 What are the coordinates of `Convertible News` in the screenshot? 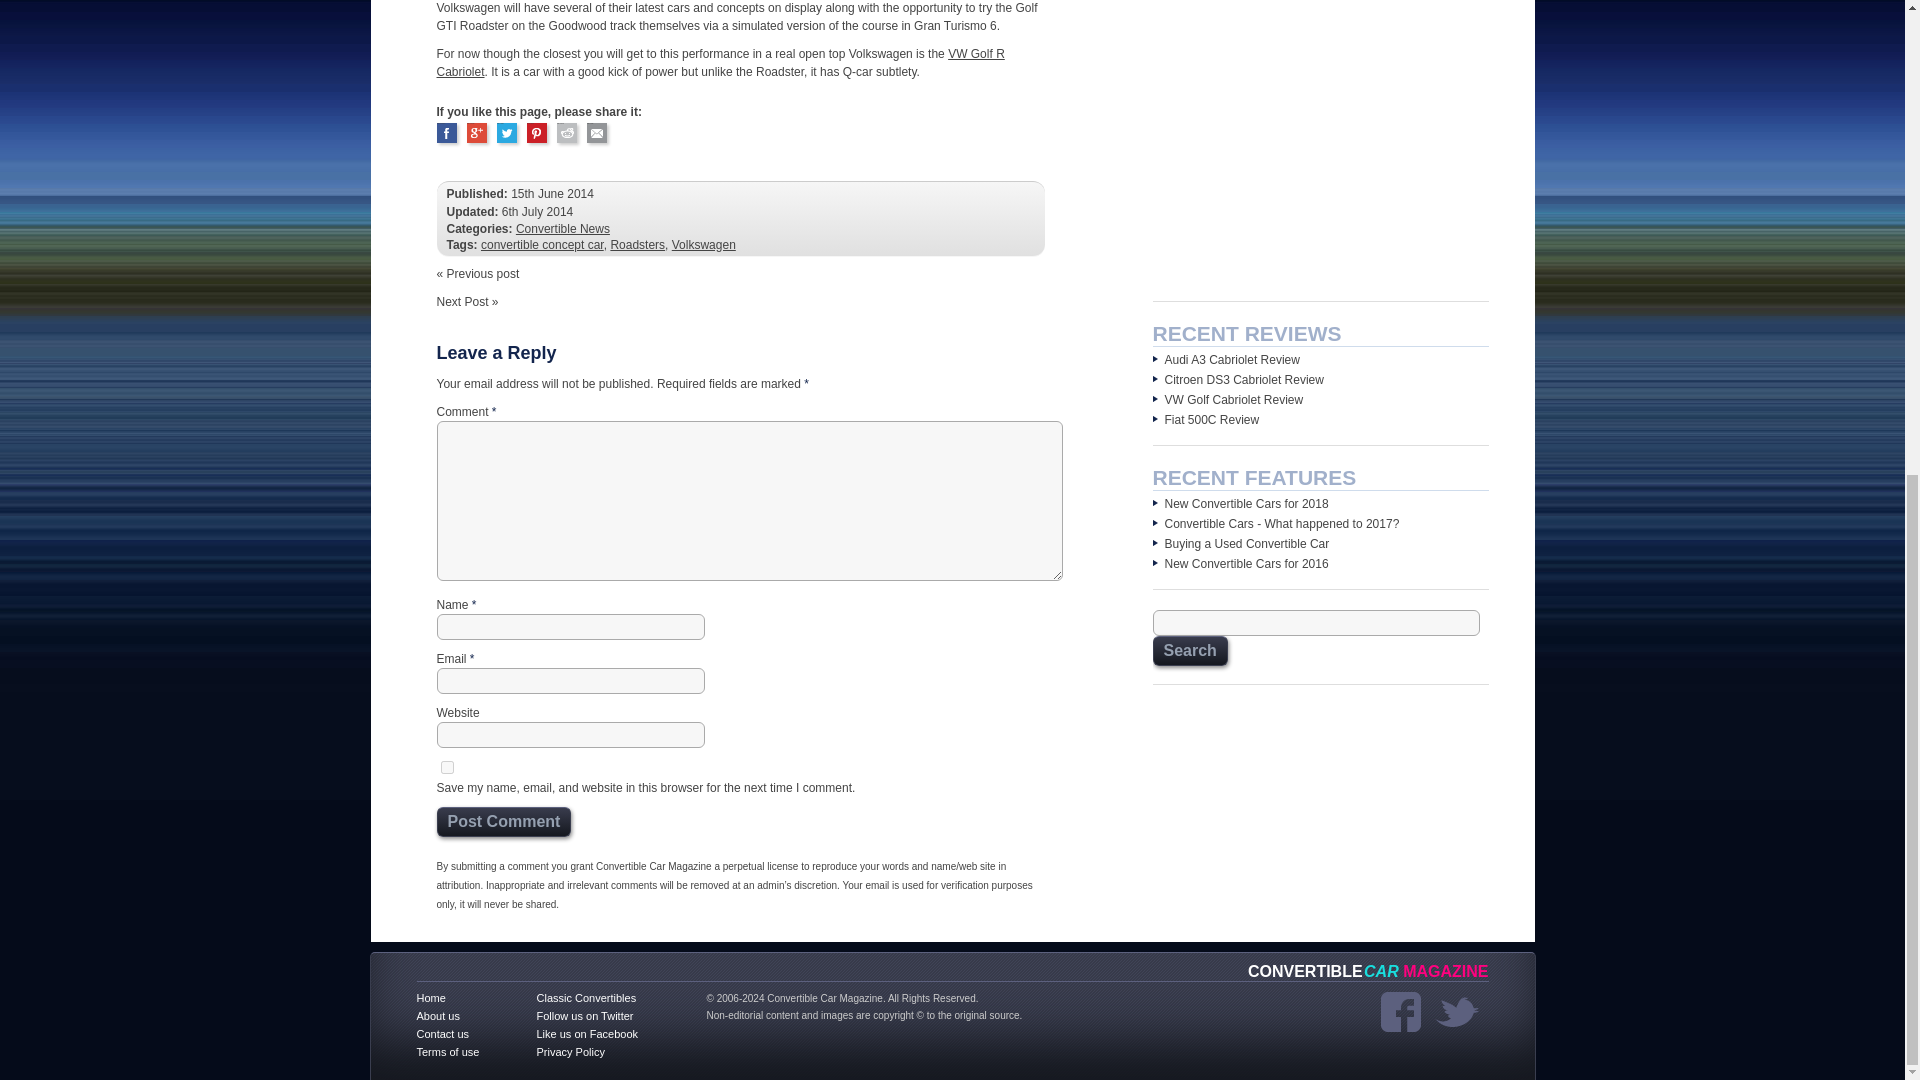 It's located at (563, 229).